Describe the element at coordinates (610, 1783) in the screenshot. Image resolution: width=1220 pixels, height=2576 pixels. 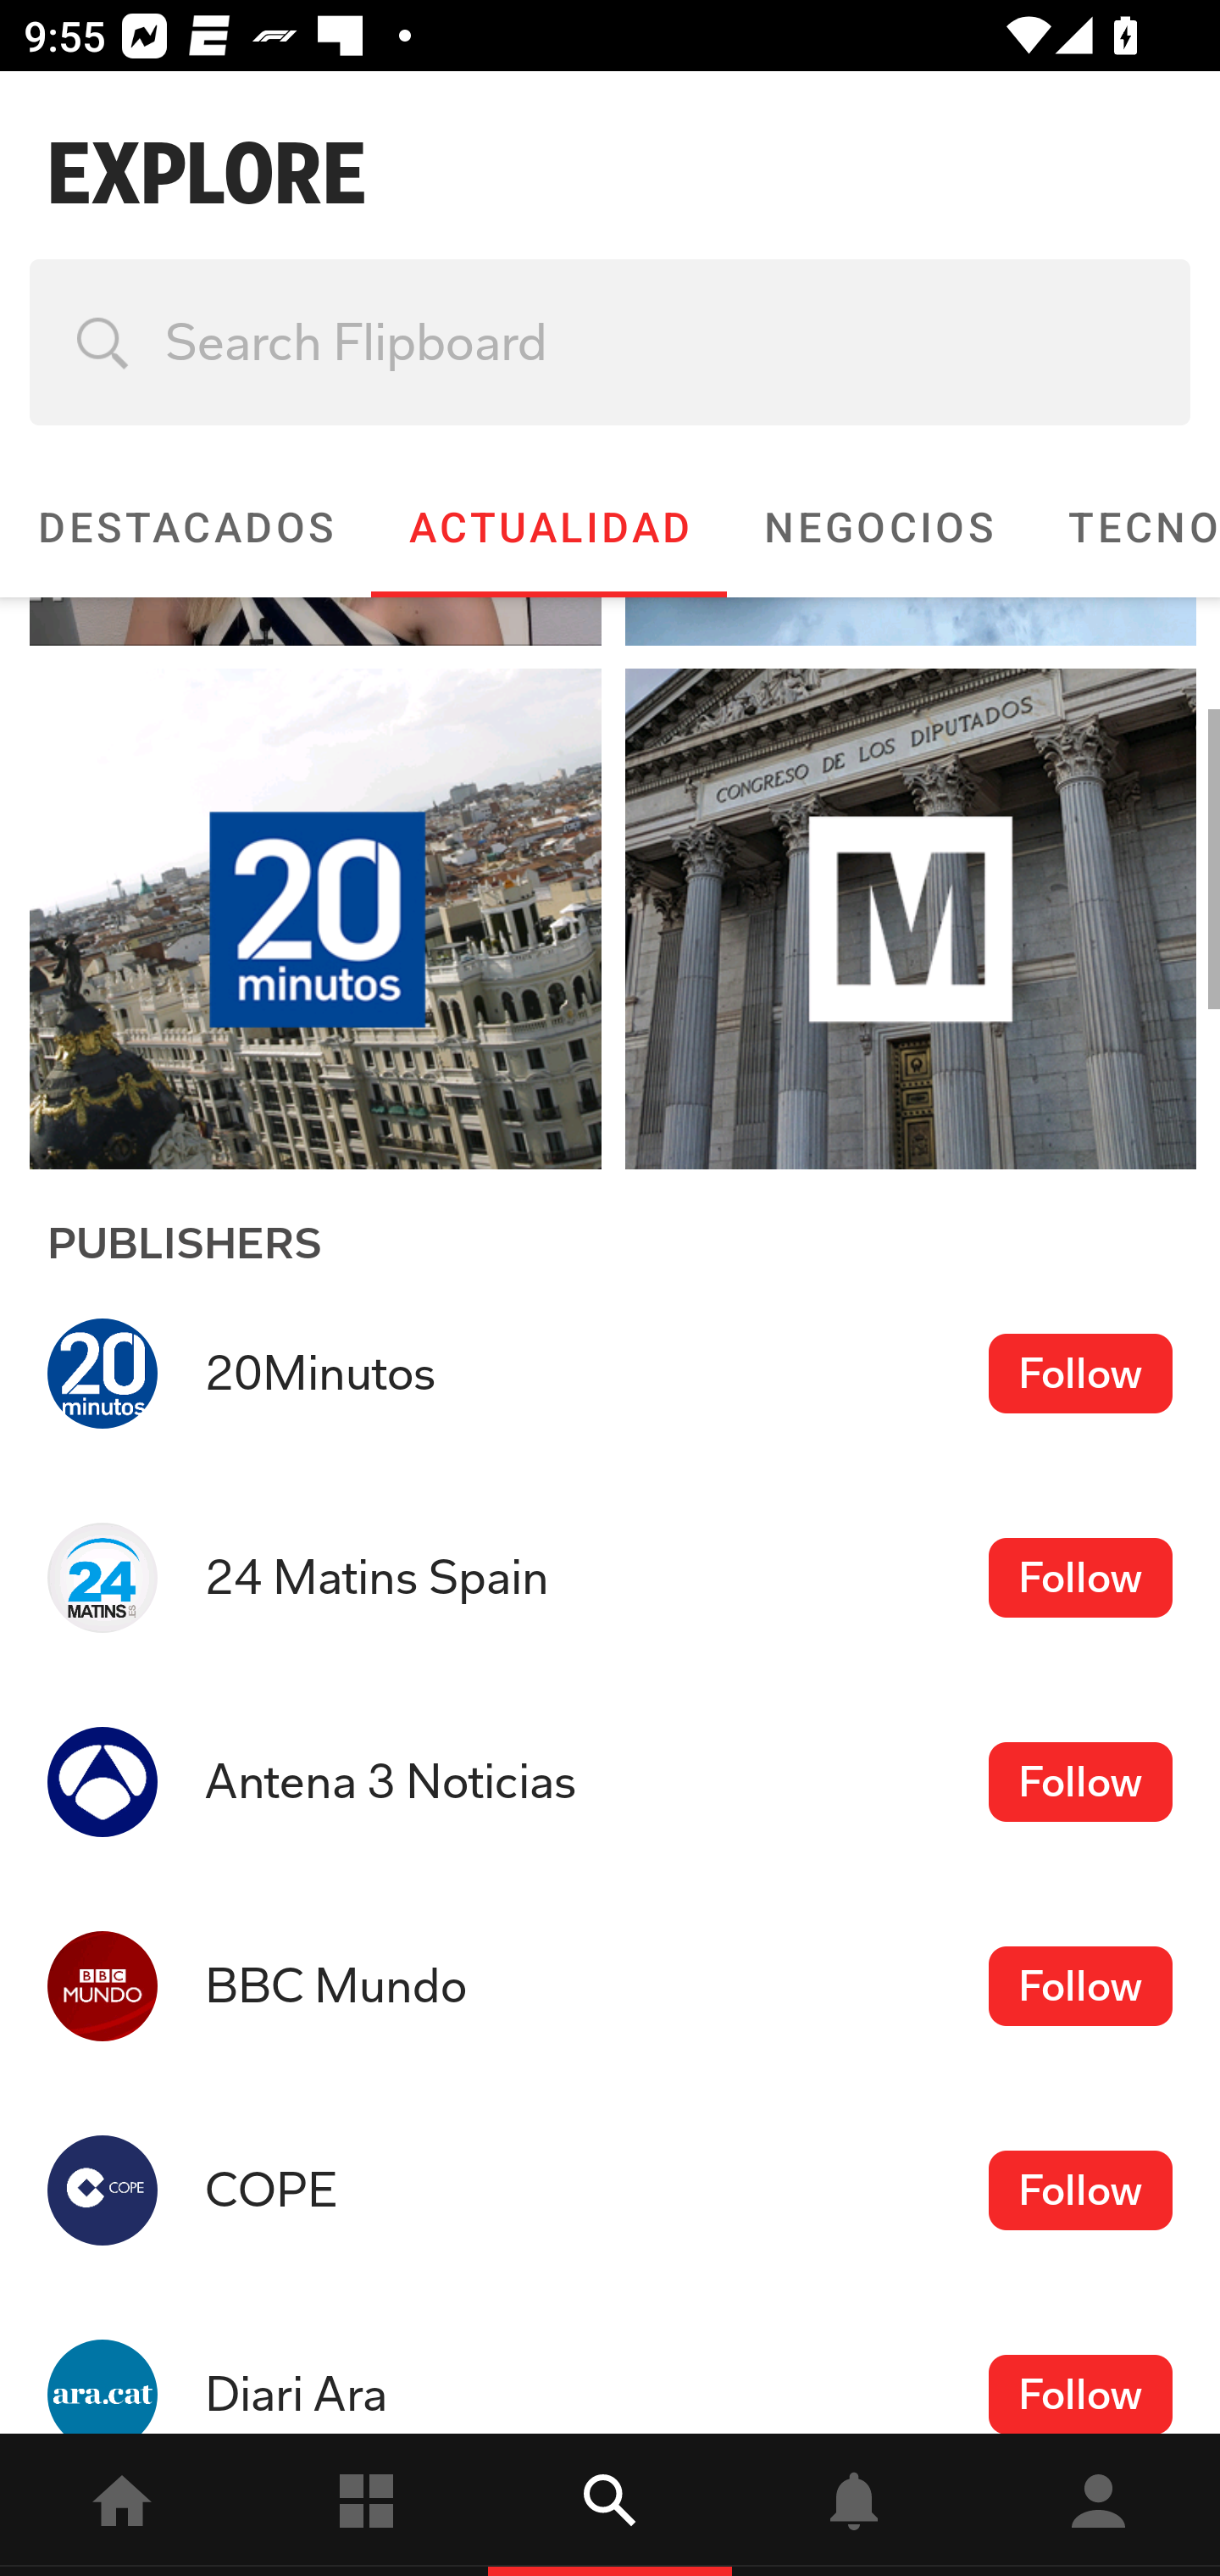
I see `Antena 3 Noticias Follow` at that location.